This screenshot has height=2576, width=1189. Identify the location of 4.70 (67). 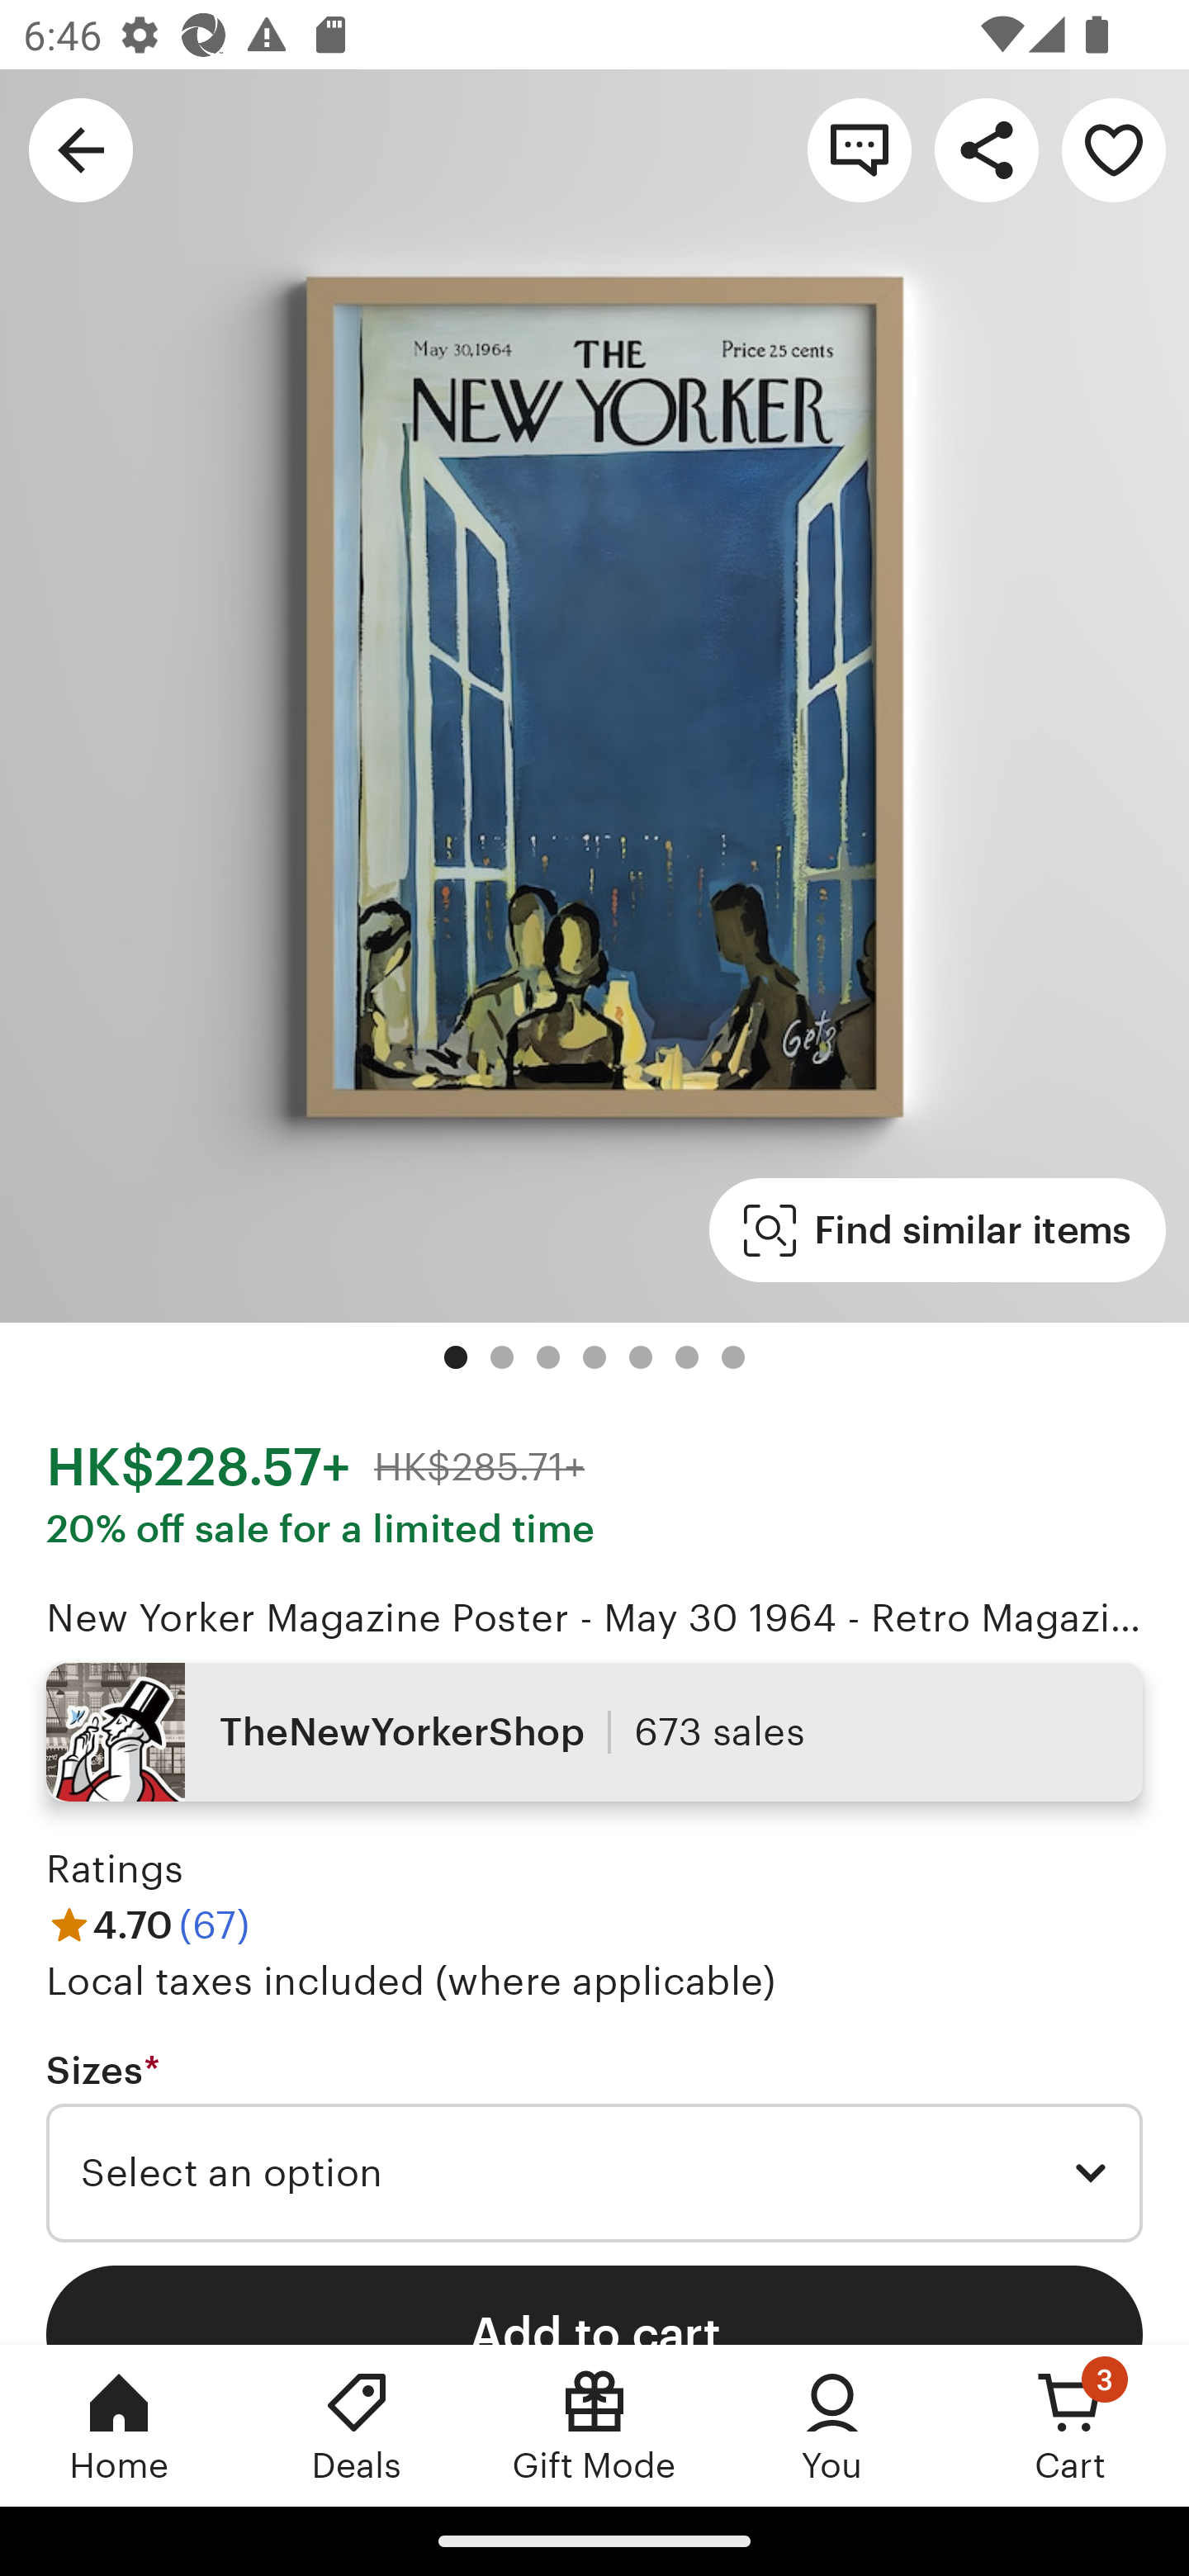
(148, 1924).